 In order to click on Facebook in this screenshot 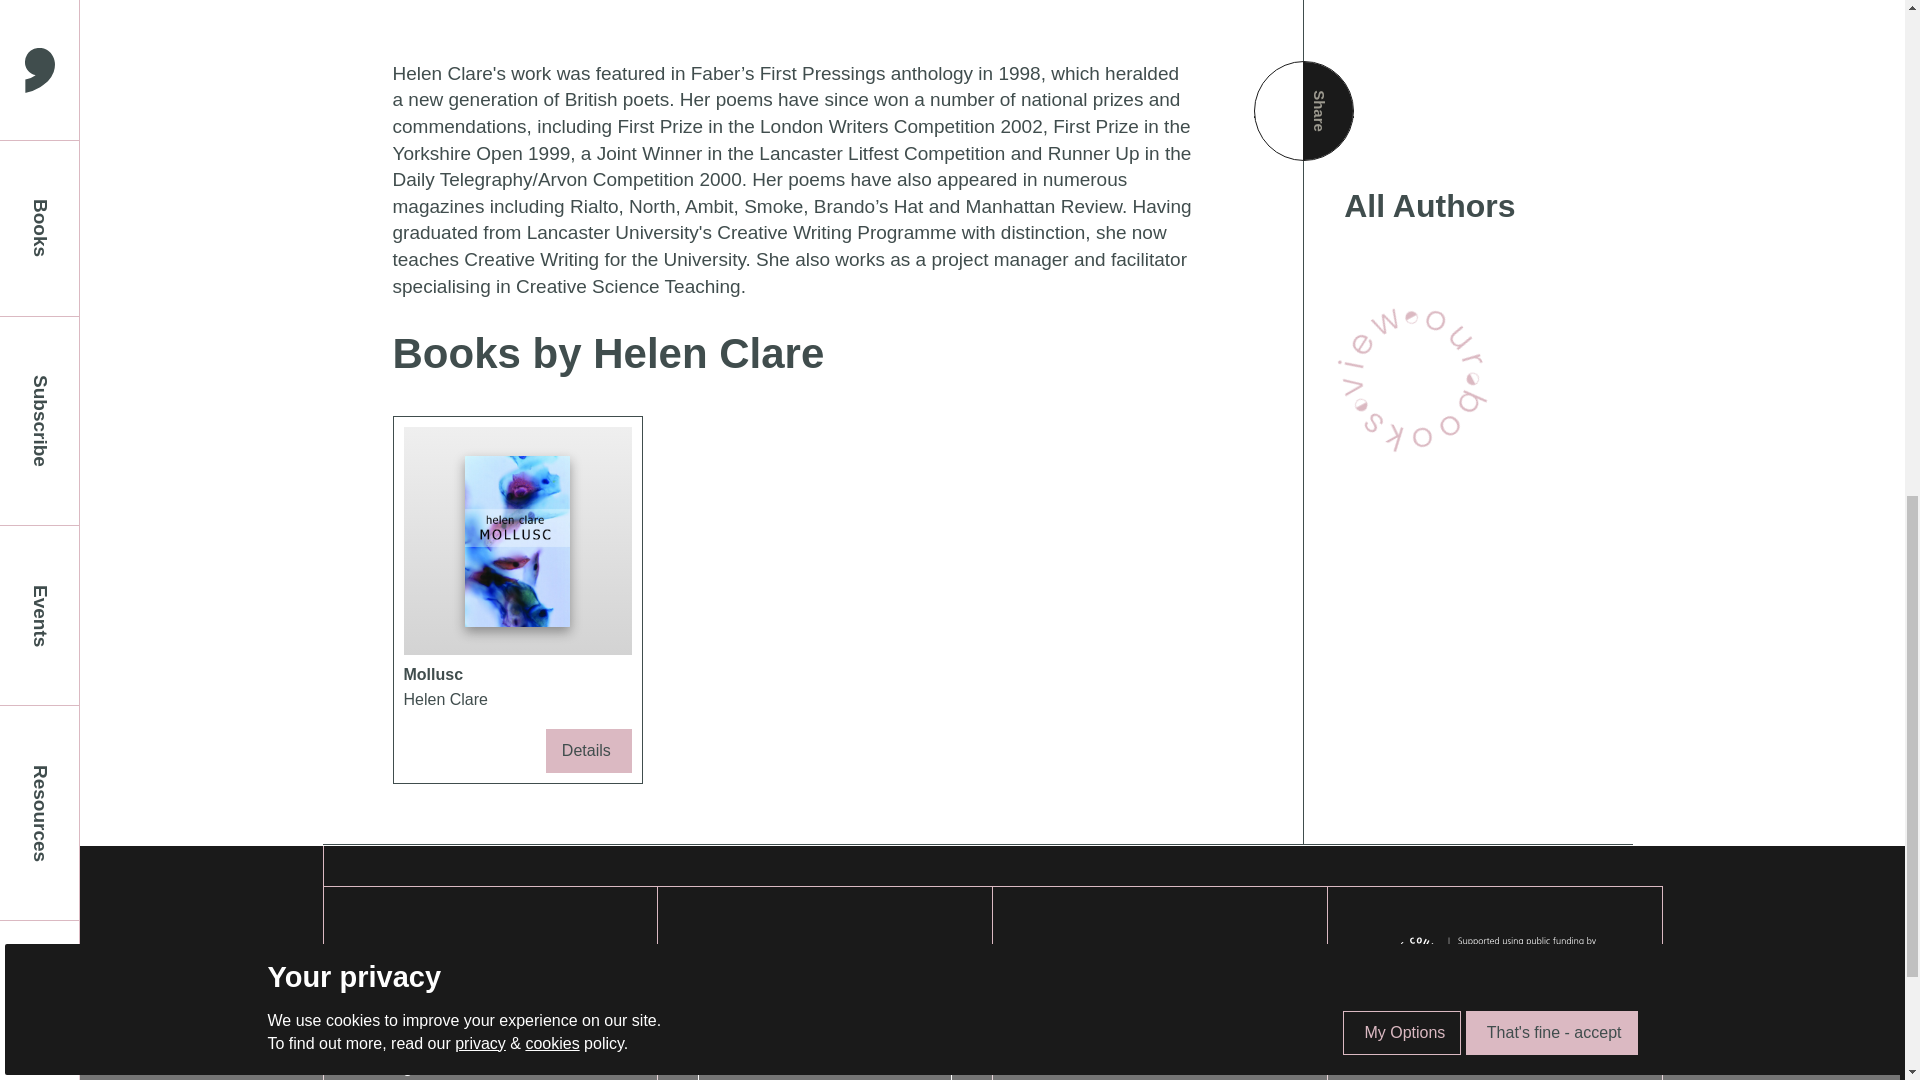, I will do `click(402, 1008)`.